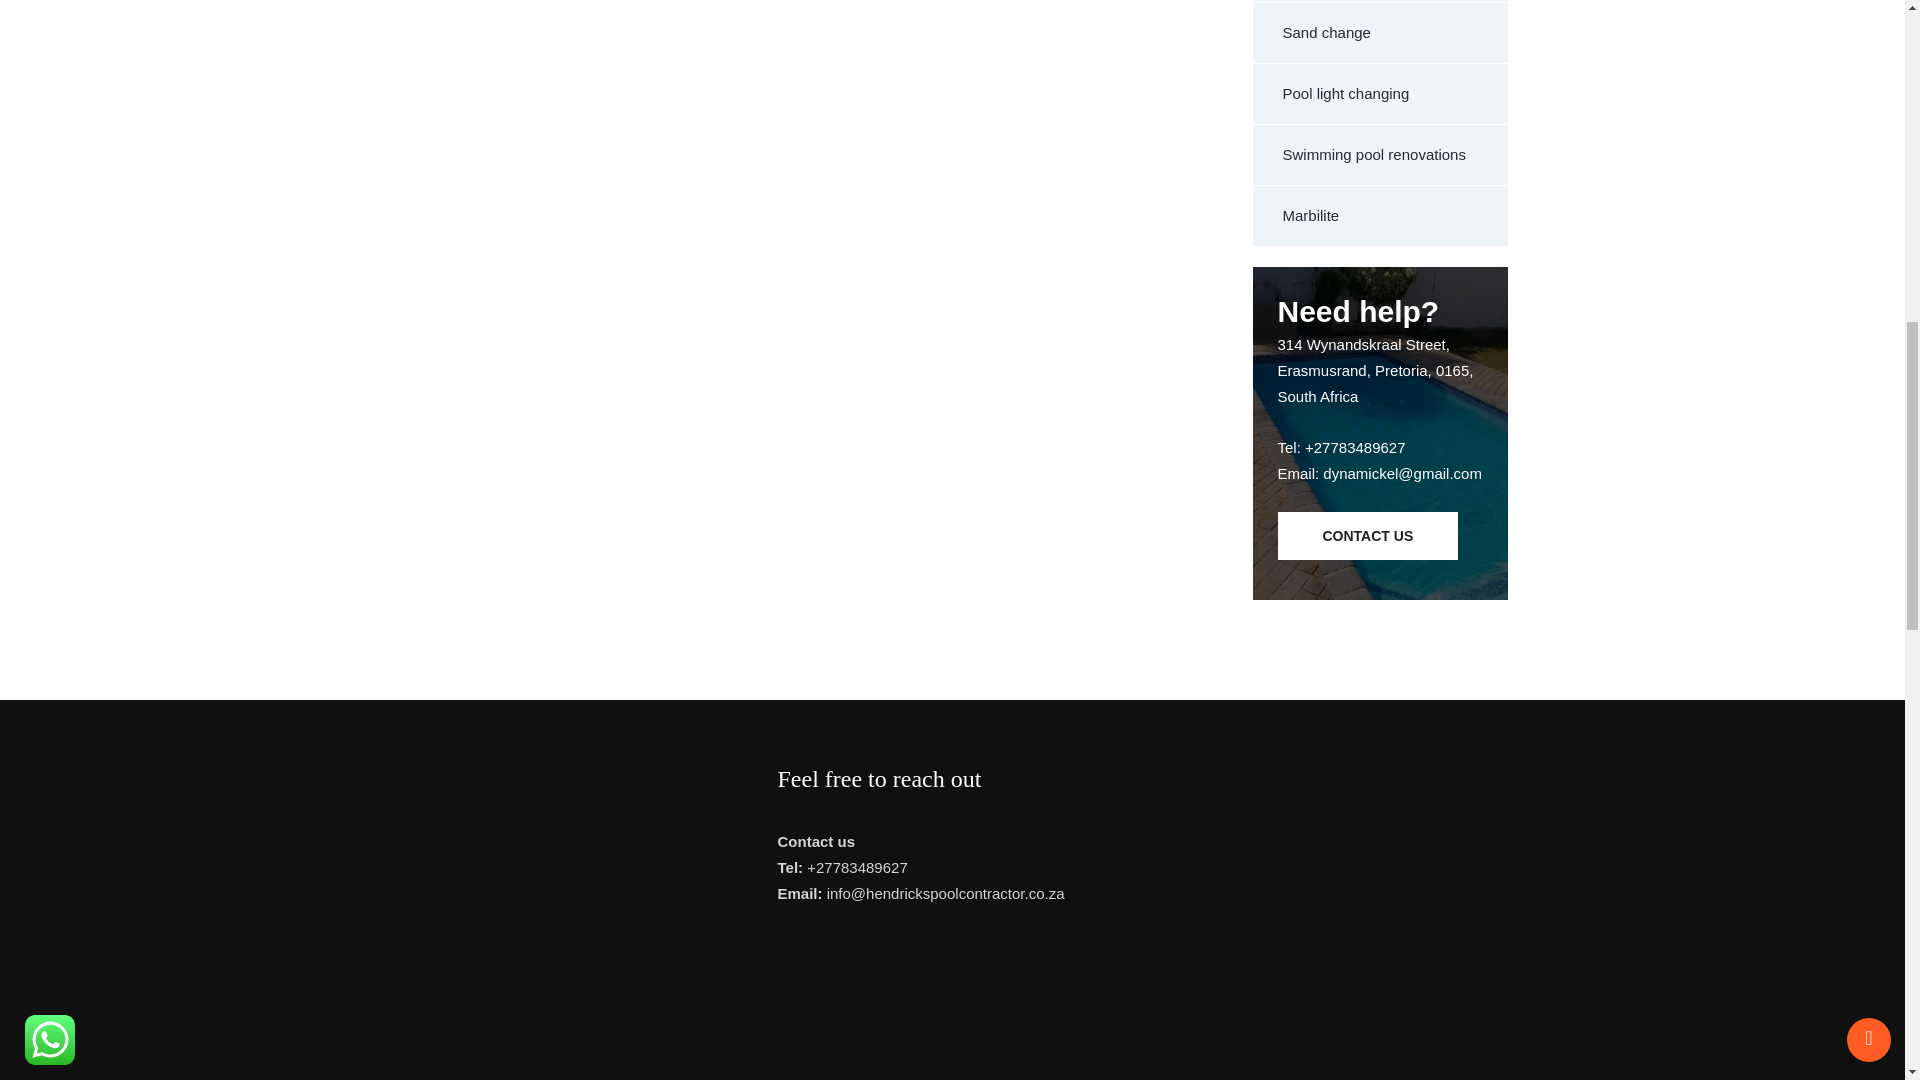 Image resolution: width=1920 pixels, height=1080 pixels. What do you see at coordinates (1379, 94) in the screenshot?
I see `Pool light changing` at bounding box center [1379, 94].